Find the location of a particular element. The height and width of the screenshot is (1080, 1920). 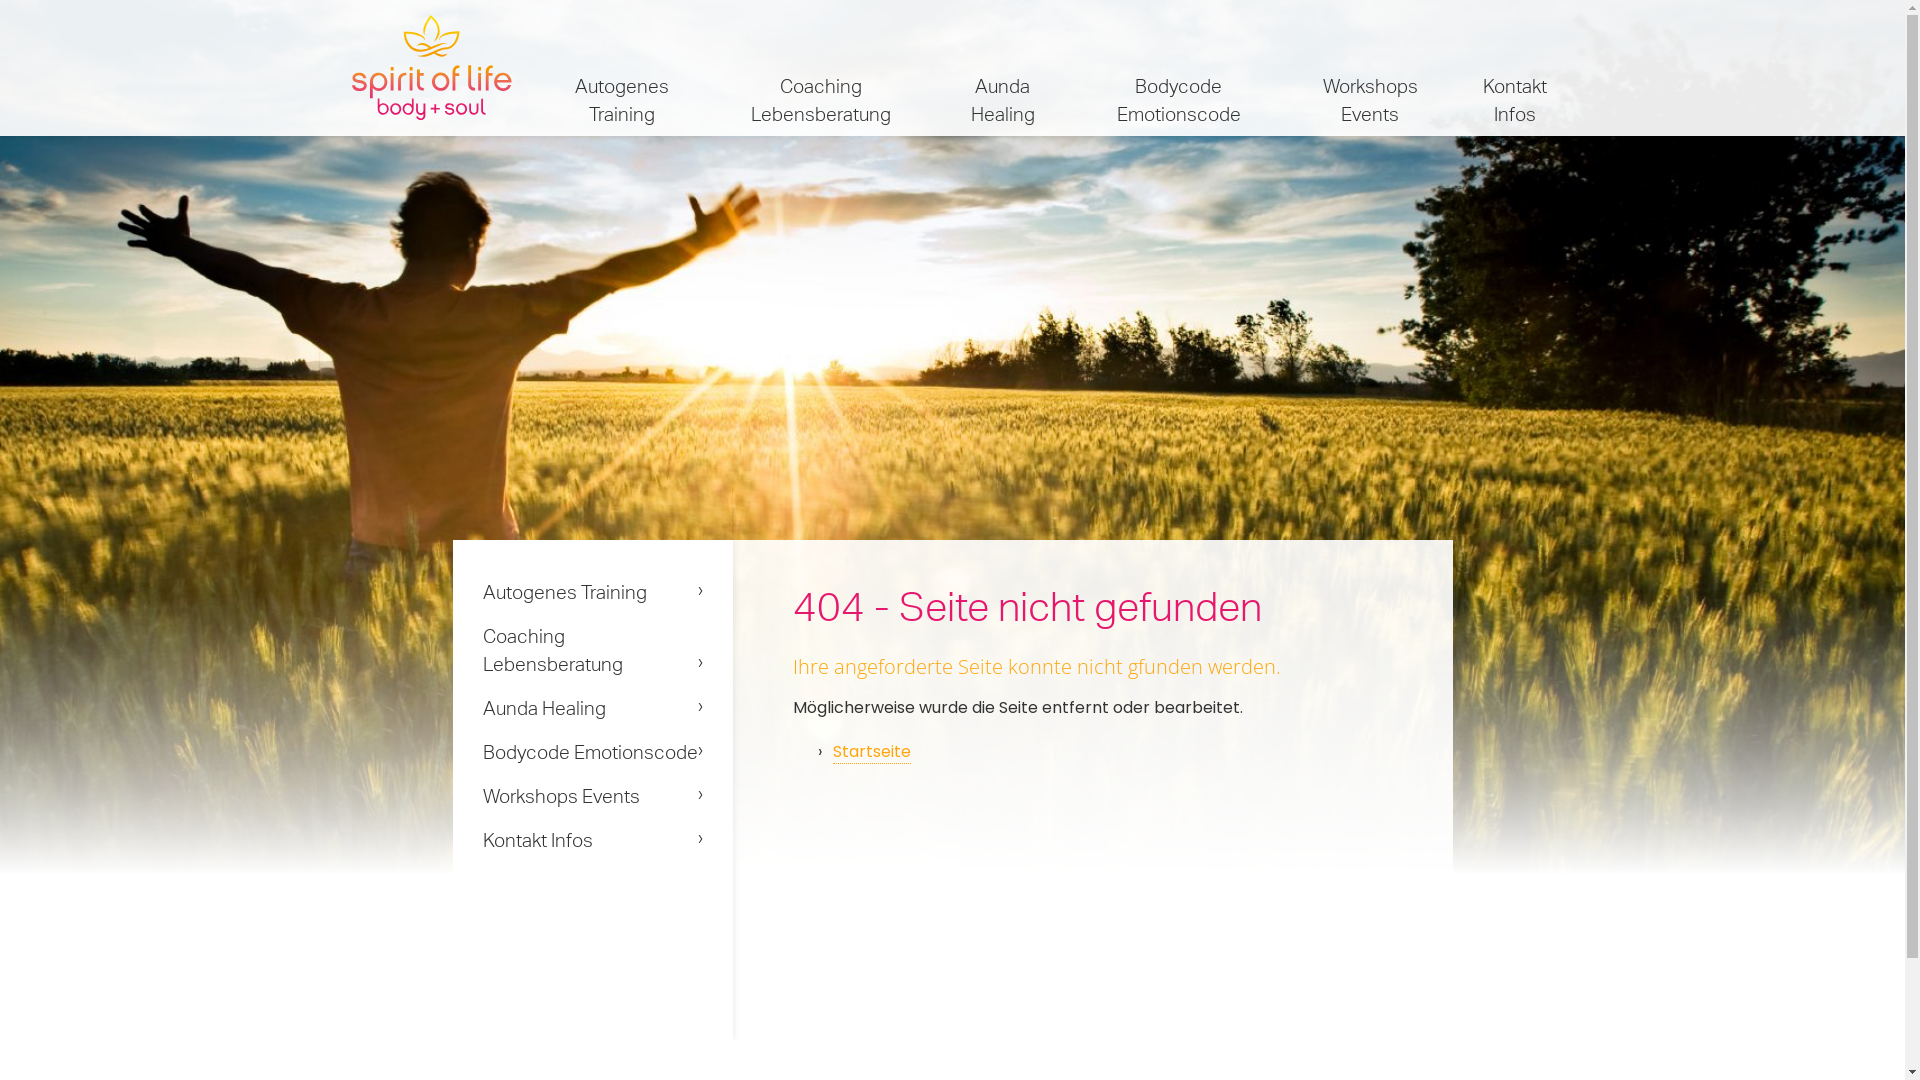

Kontakt Infos is located at coordinates (592, 840).